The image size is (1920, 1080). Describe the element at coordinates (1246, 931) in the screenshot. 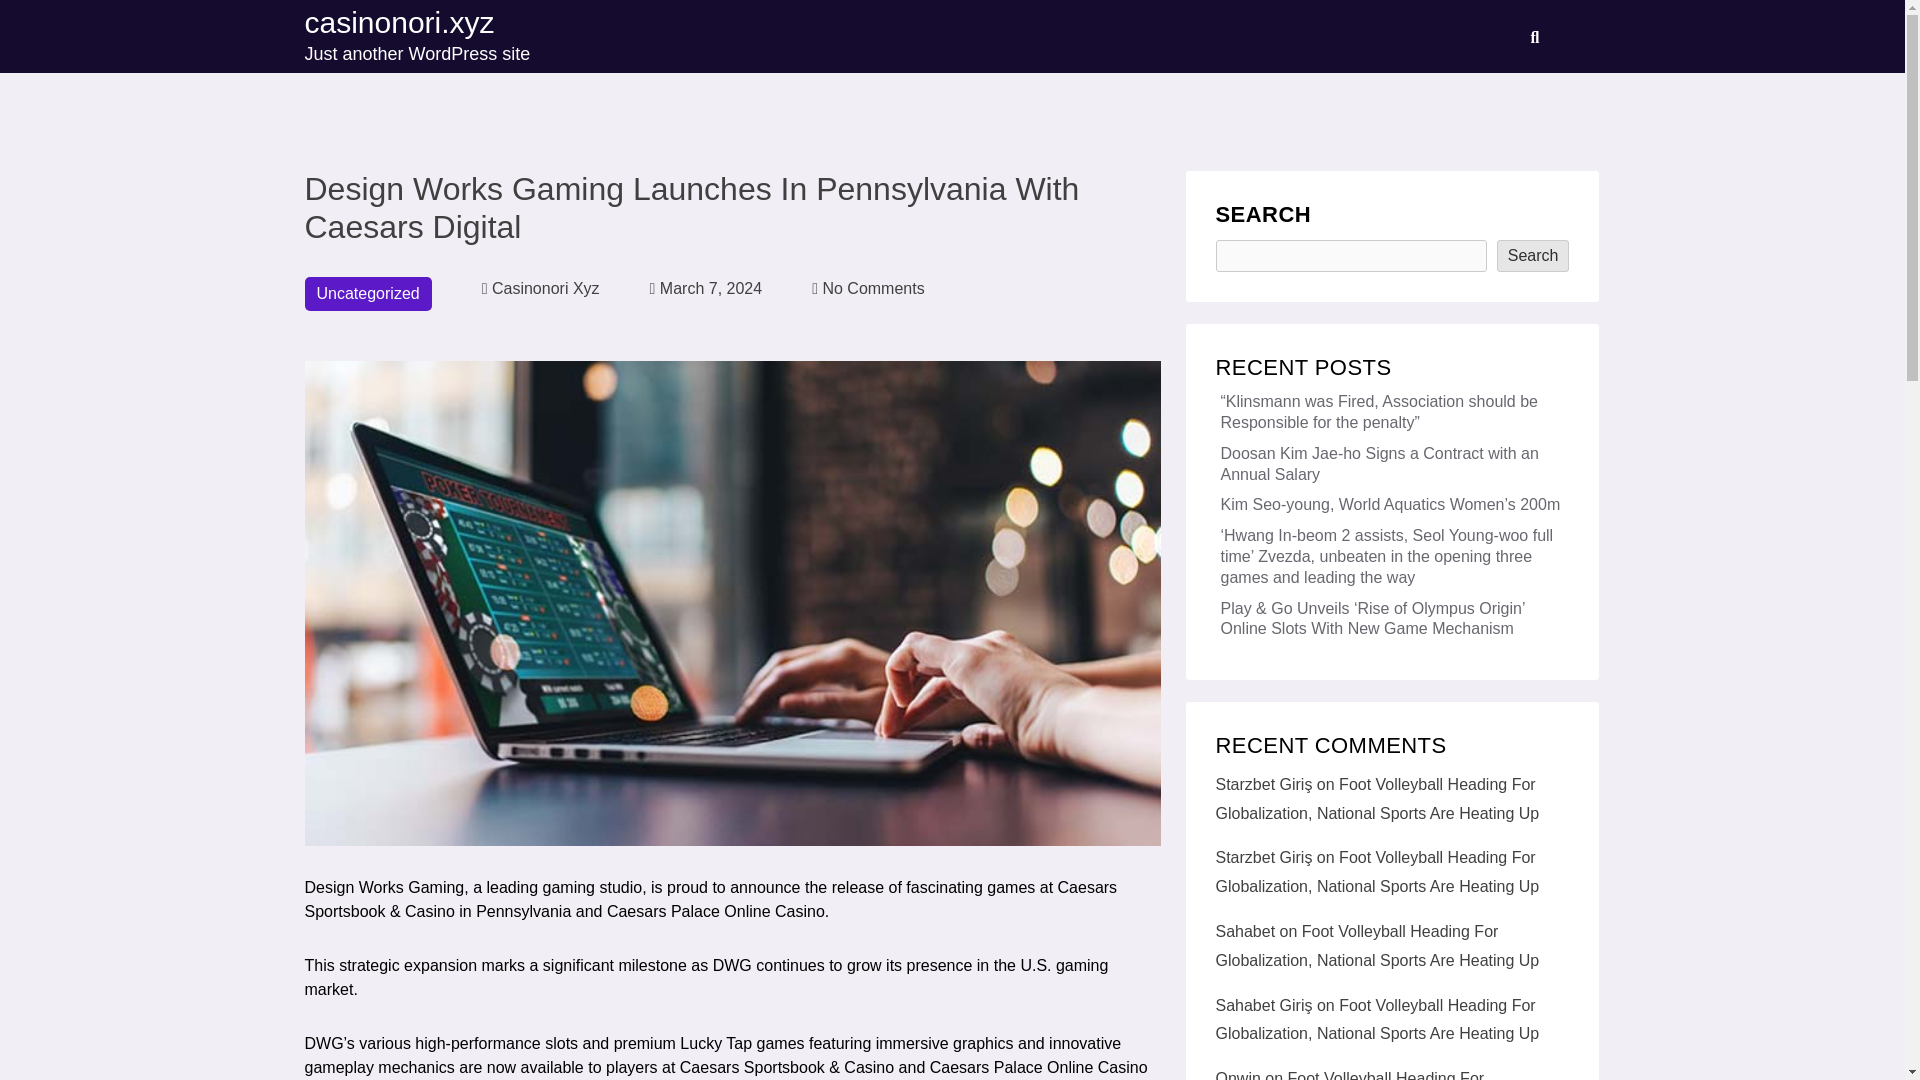

I see `Sahabet` at that location.